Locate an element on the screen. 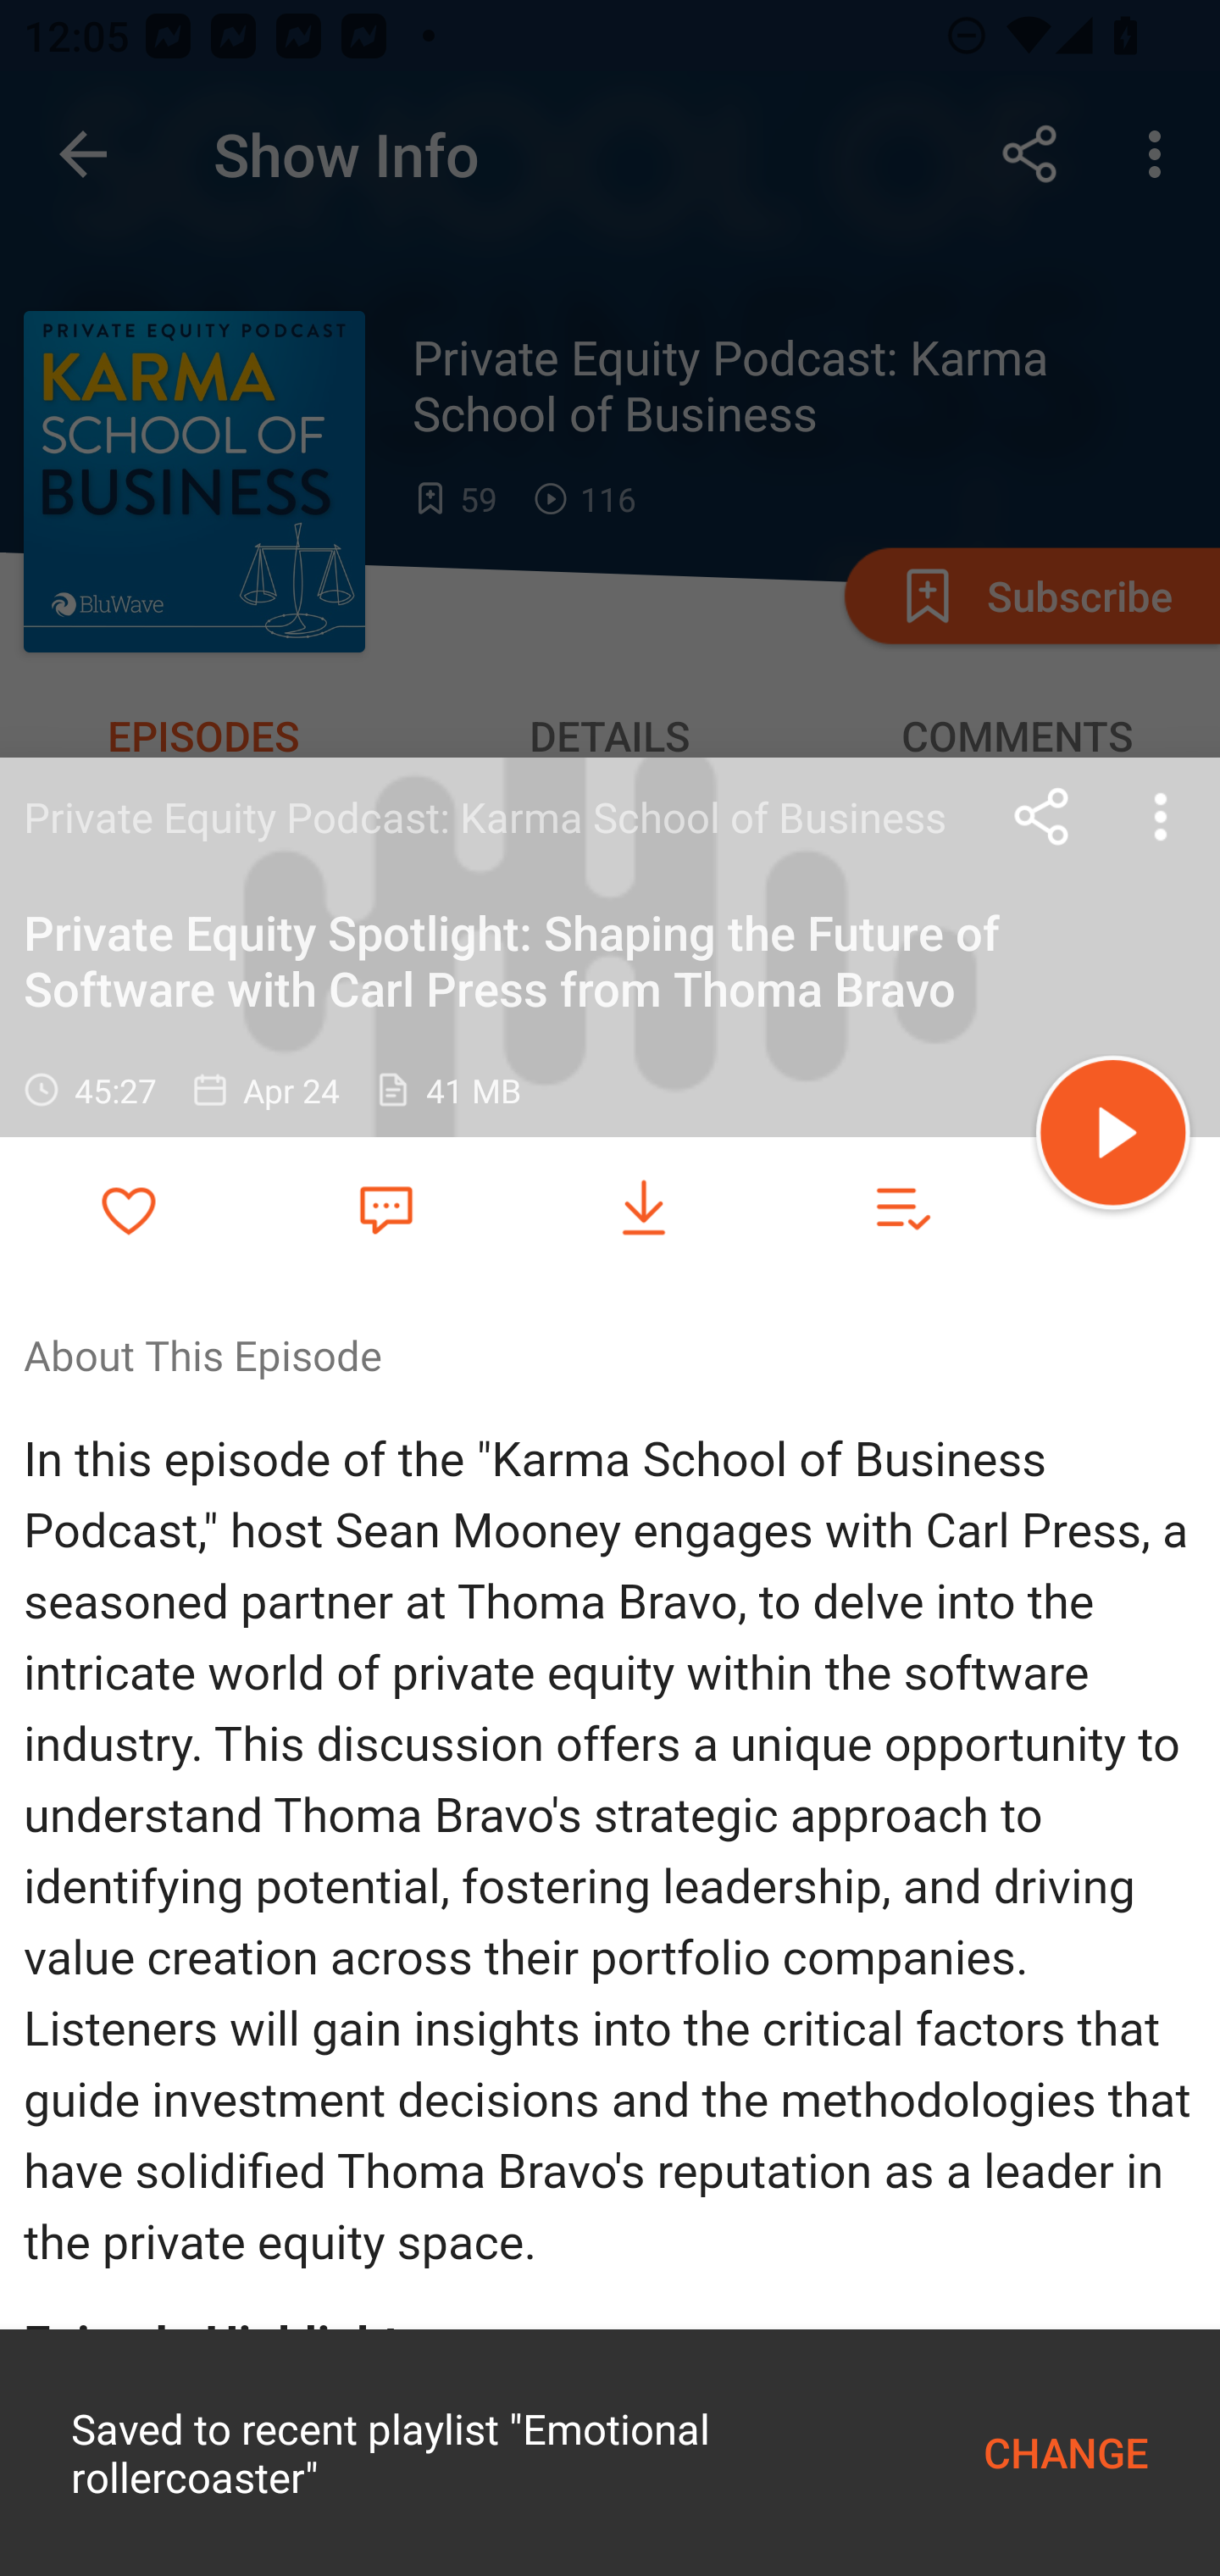  Add to Favorites is located at coordinates (129, 1208).